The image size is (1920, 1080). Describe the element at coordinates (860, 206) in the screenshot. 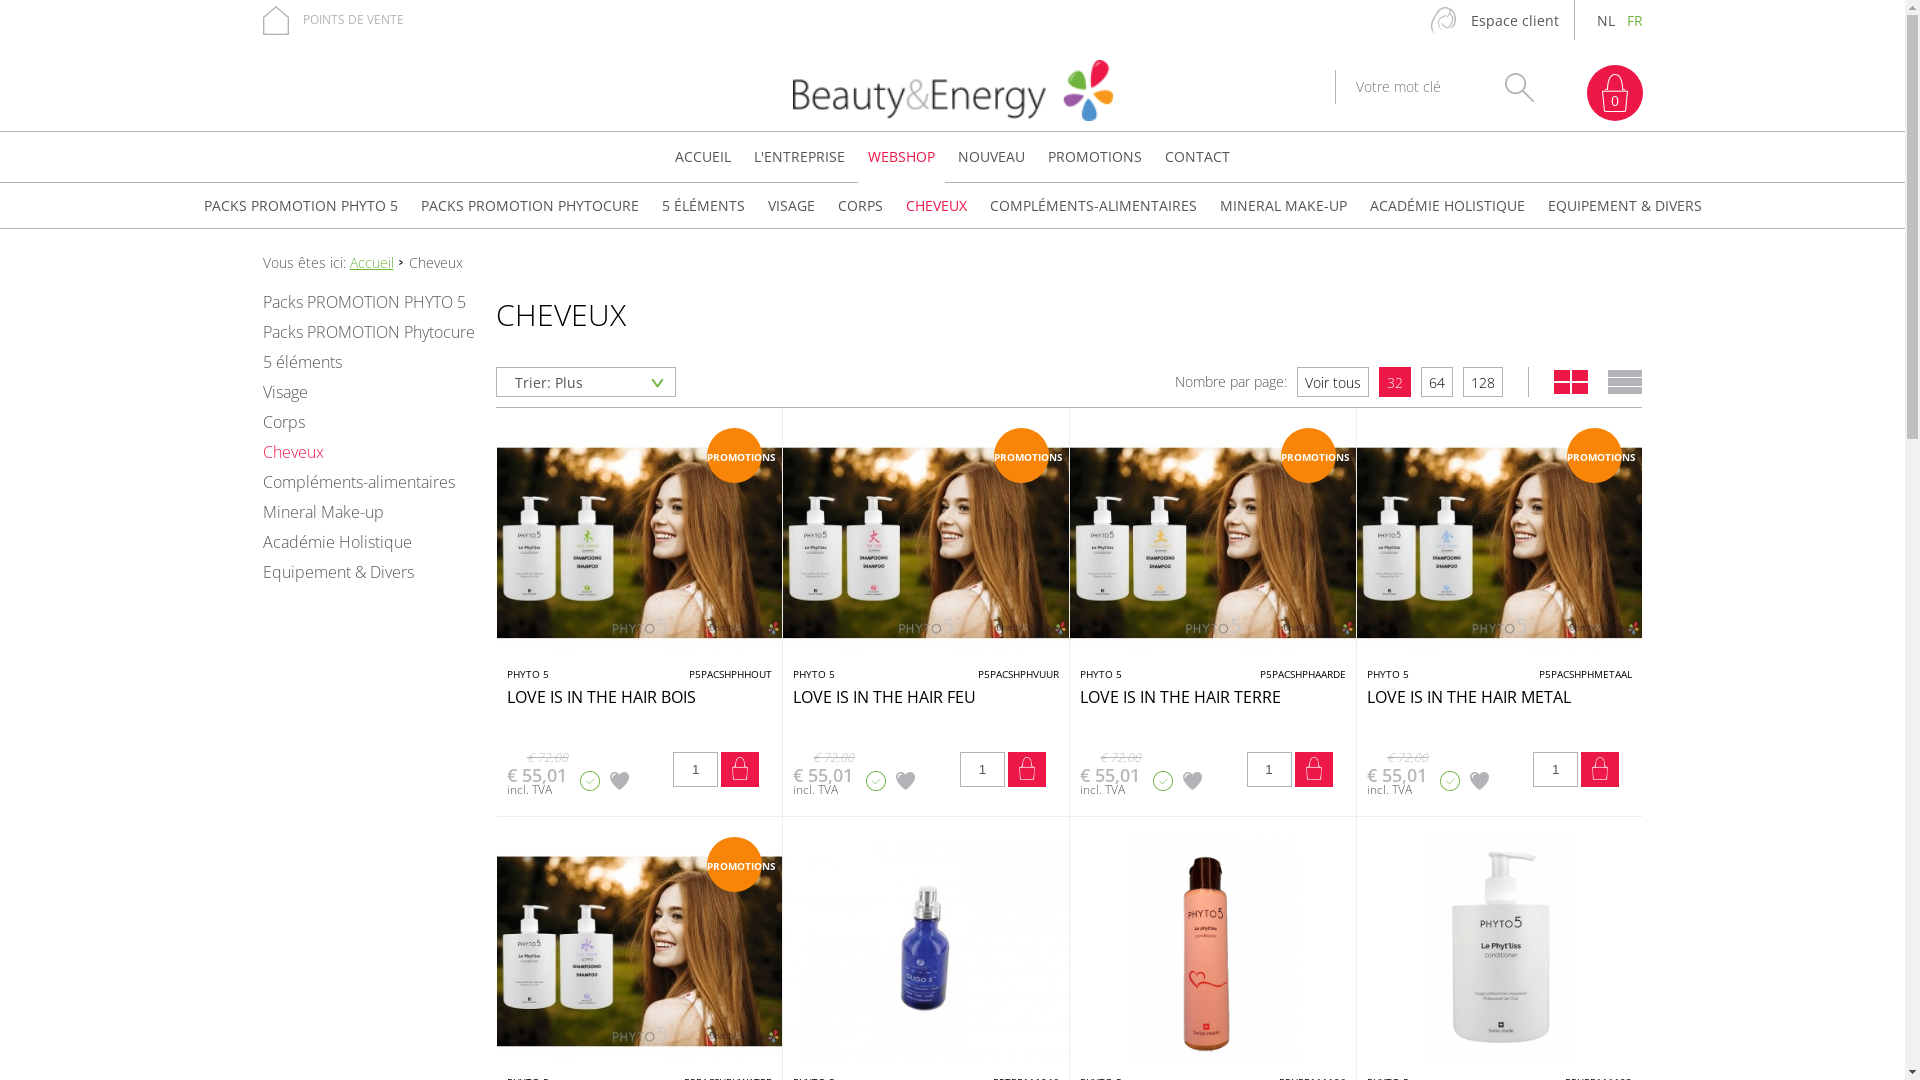

I see `CORPS` at that location.